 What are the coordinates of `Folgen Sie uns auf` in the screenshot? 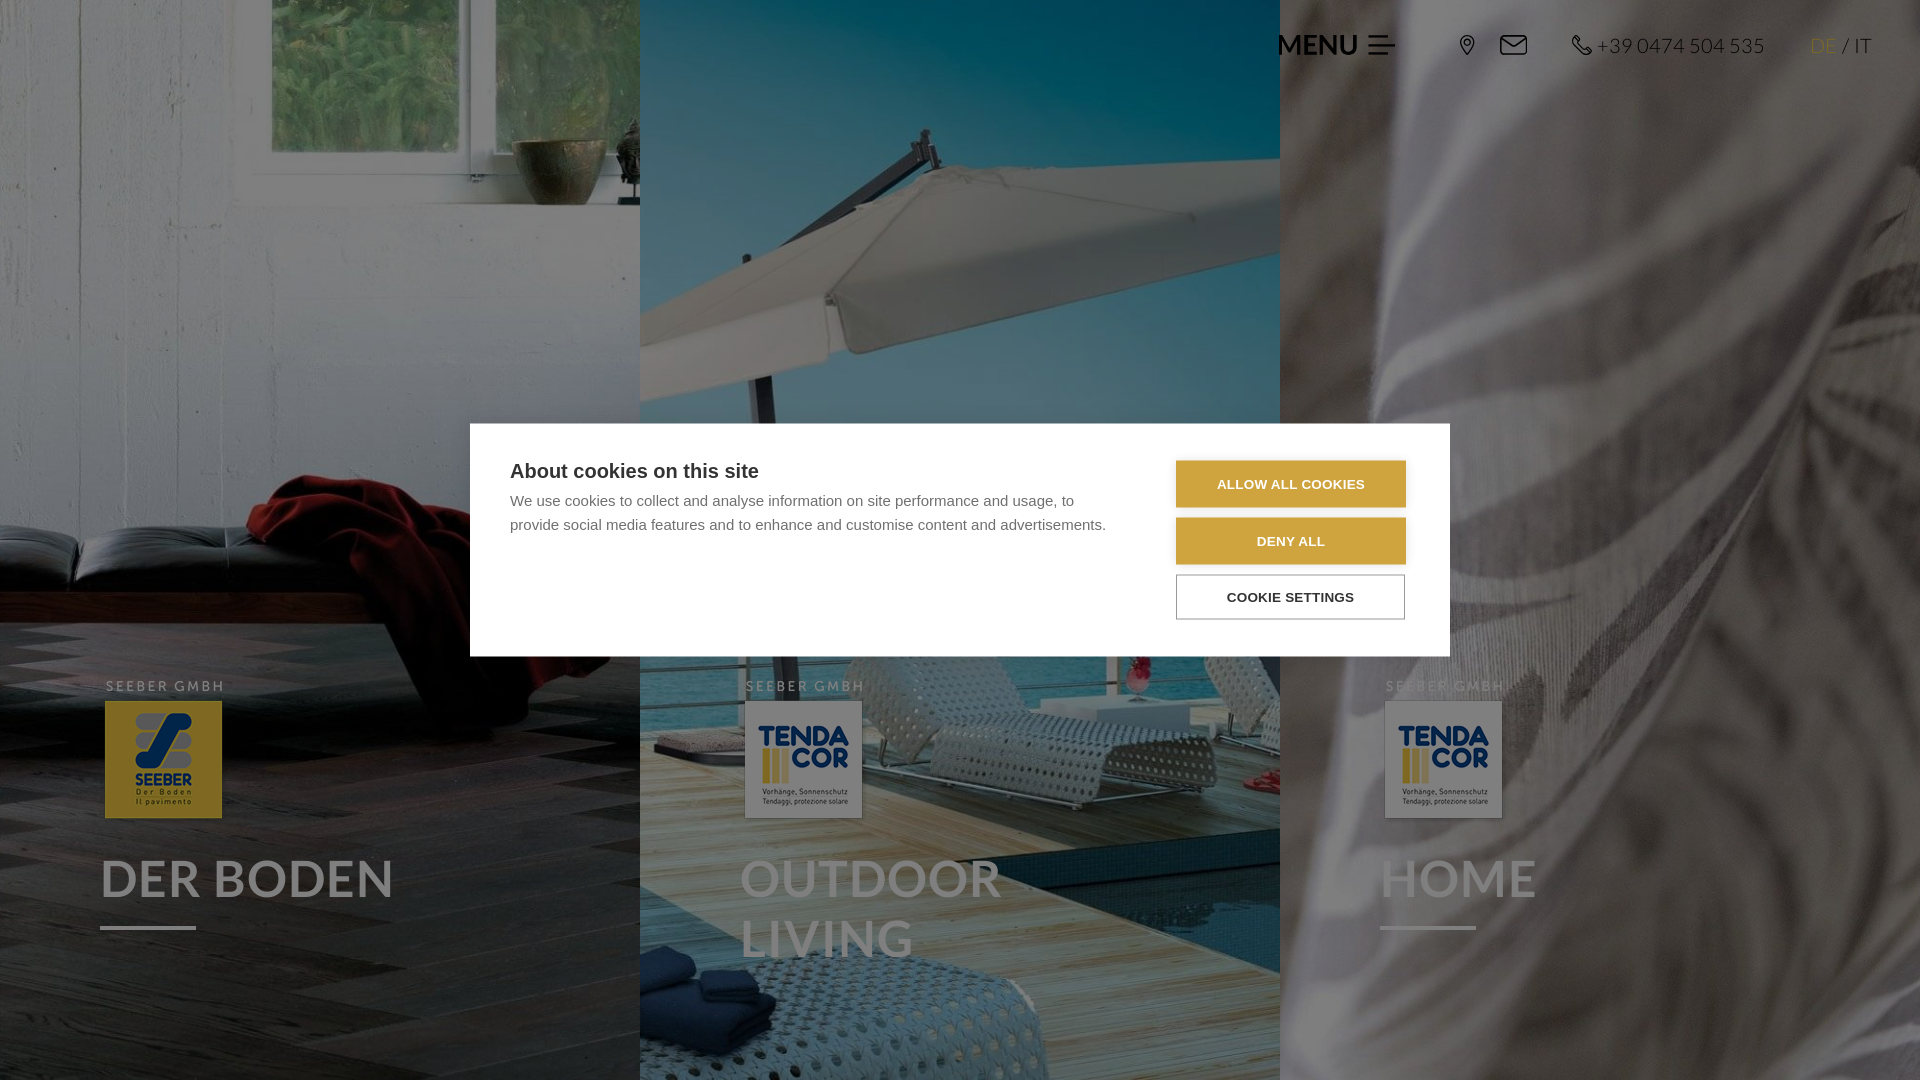 It's located at (1780, 1010).